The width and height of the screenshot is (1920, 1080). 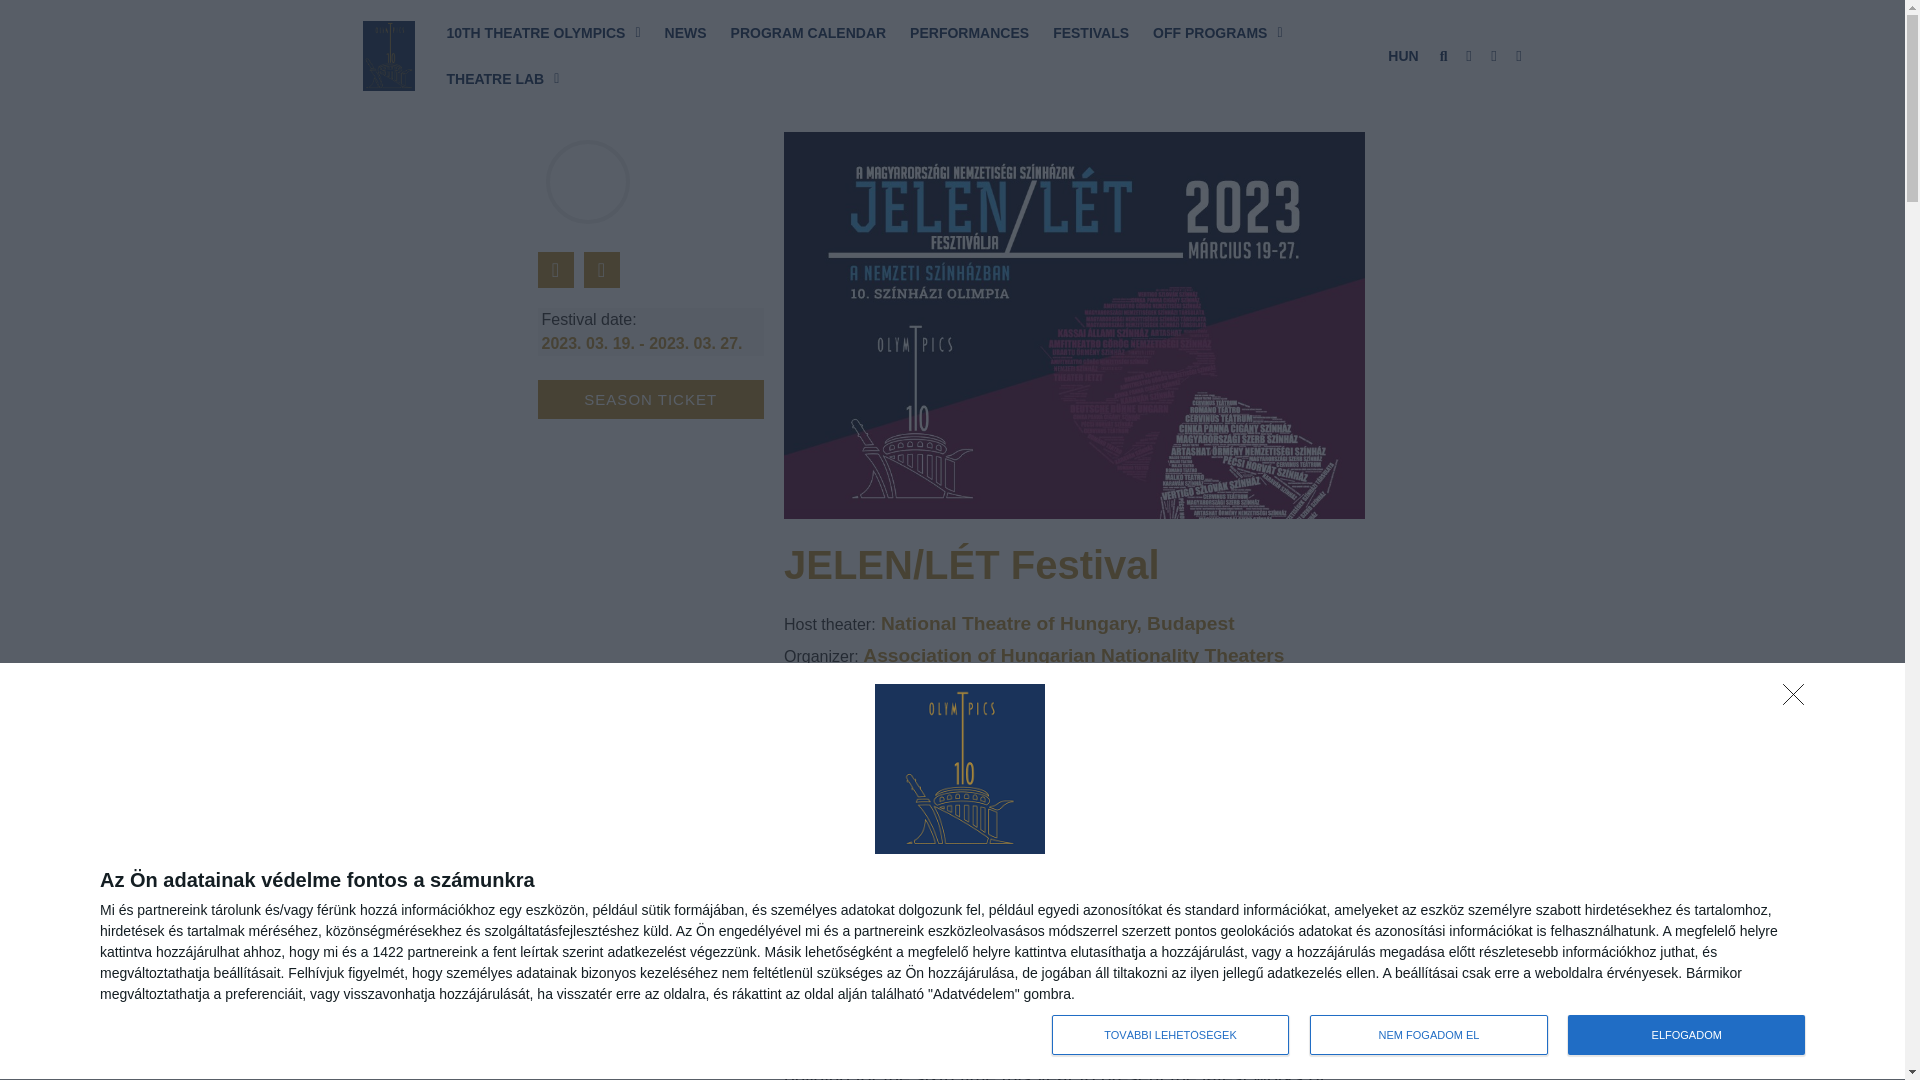 What do you see at coordinates (1686, 1035) in the screenshot?
I see `ELFOGADOM` at bounding box center [1686, 1035].